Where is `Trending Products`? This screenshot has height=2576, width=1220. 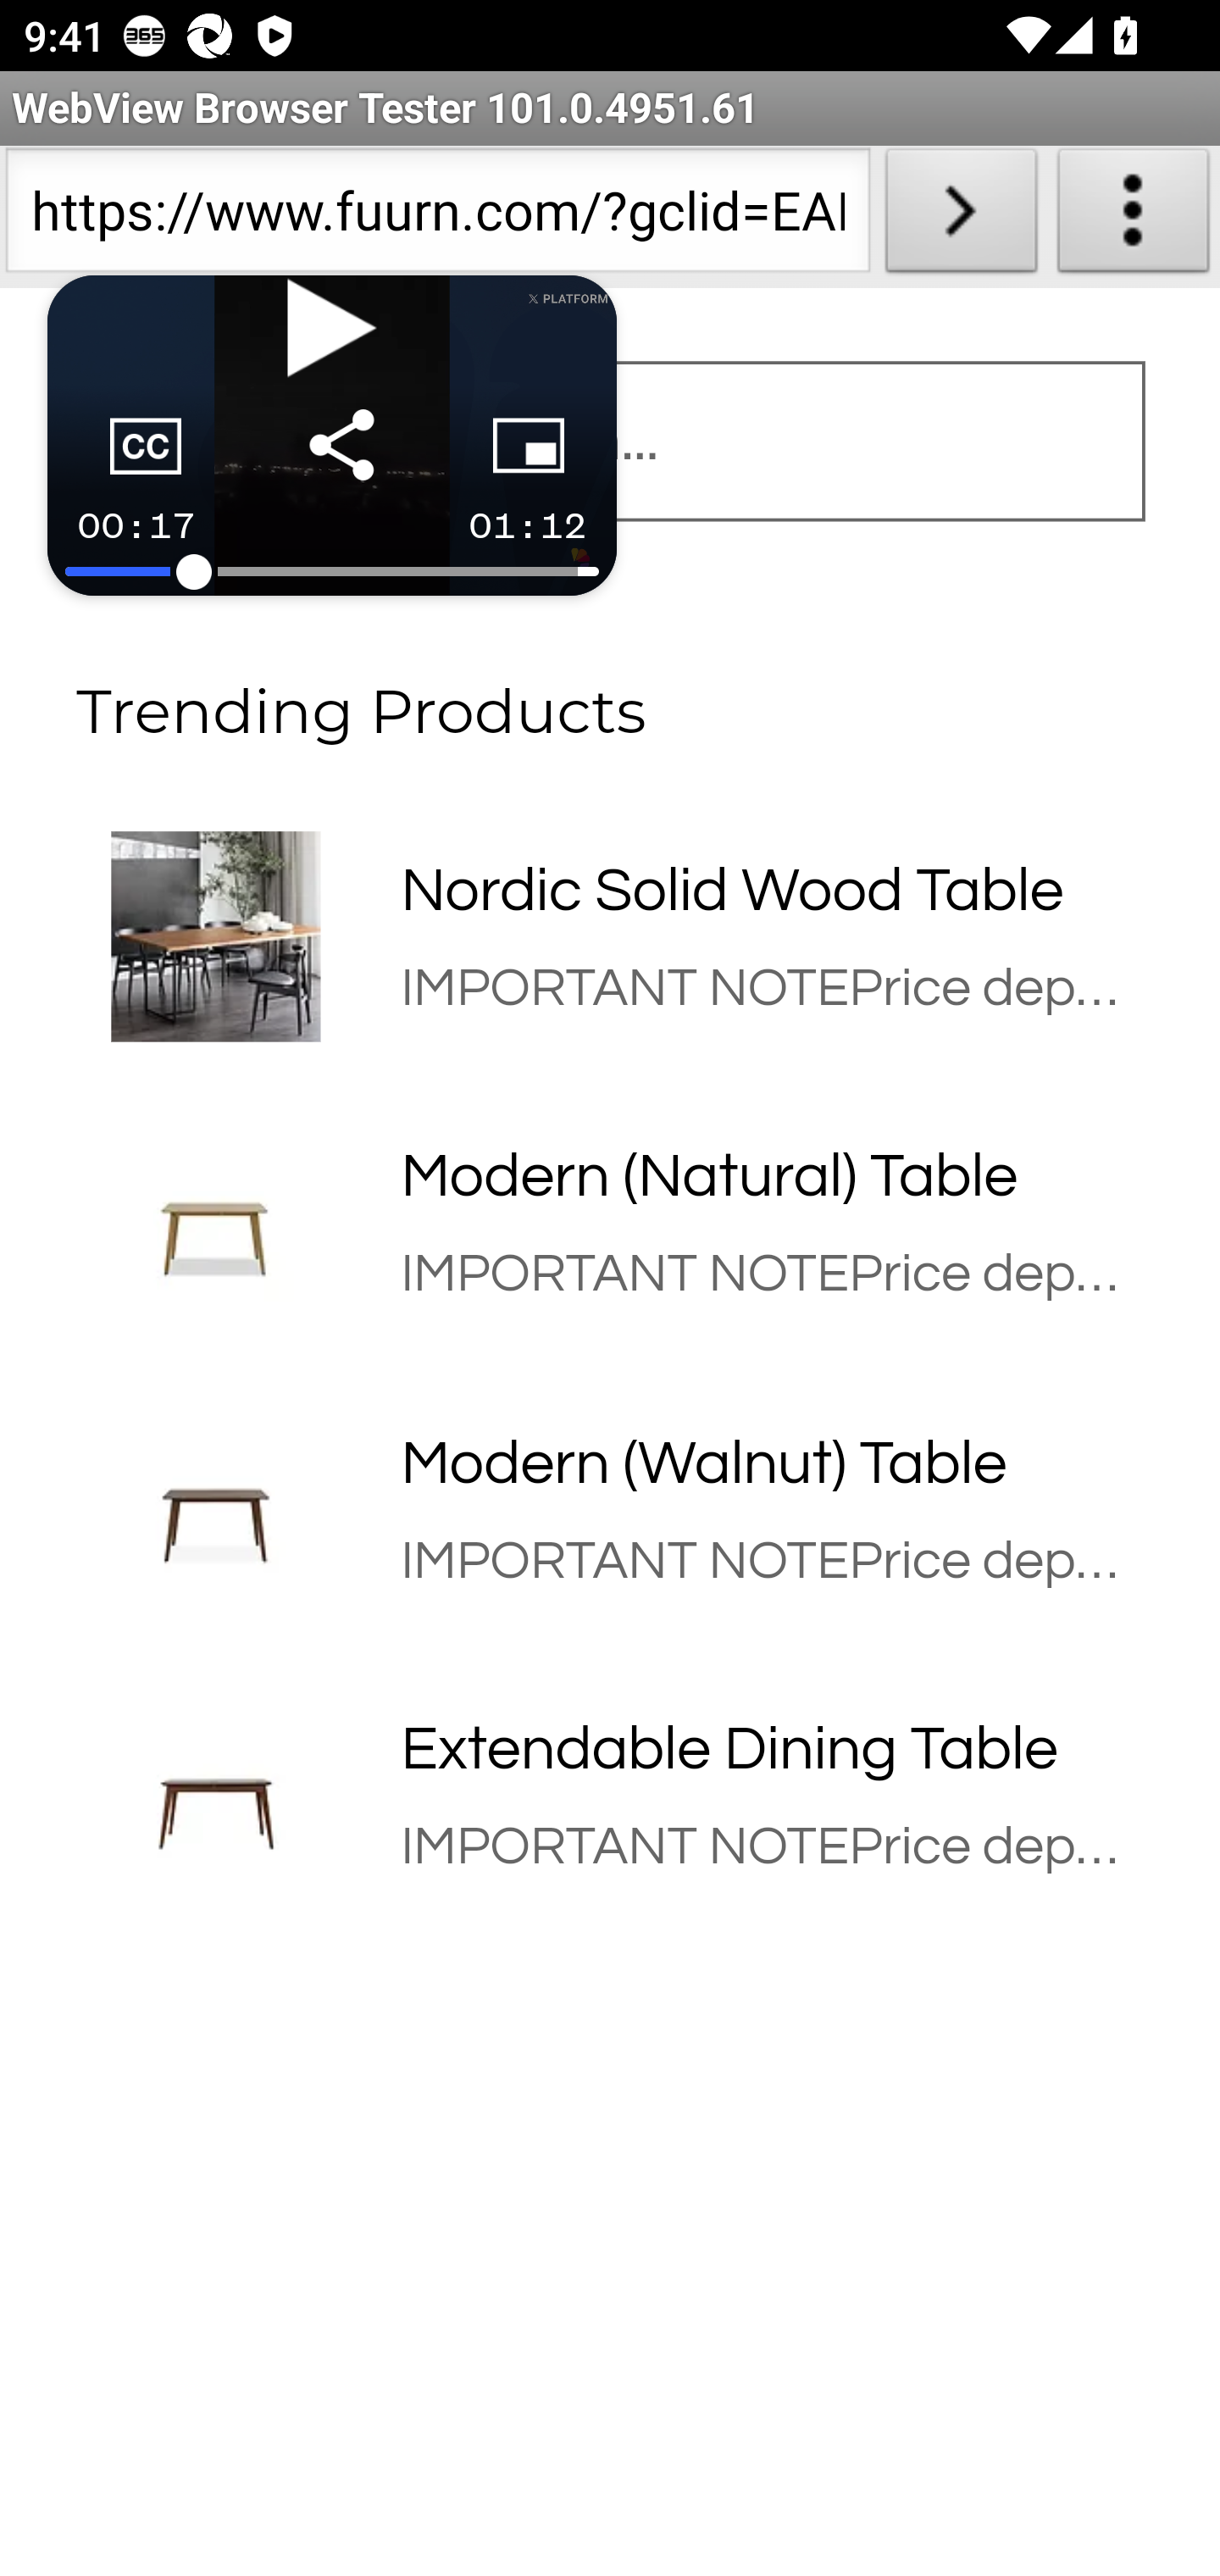
Trending Products is located at coordinates (610, 694).